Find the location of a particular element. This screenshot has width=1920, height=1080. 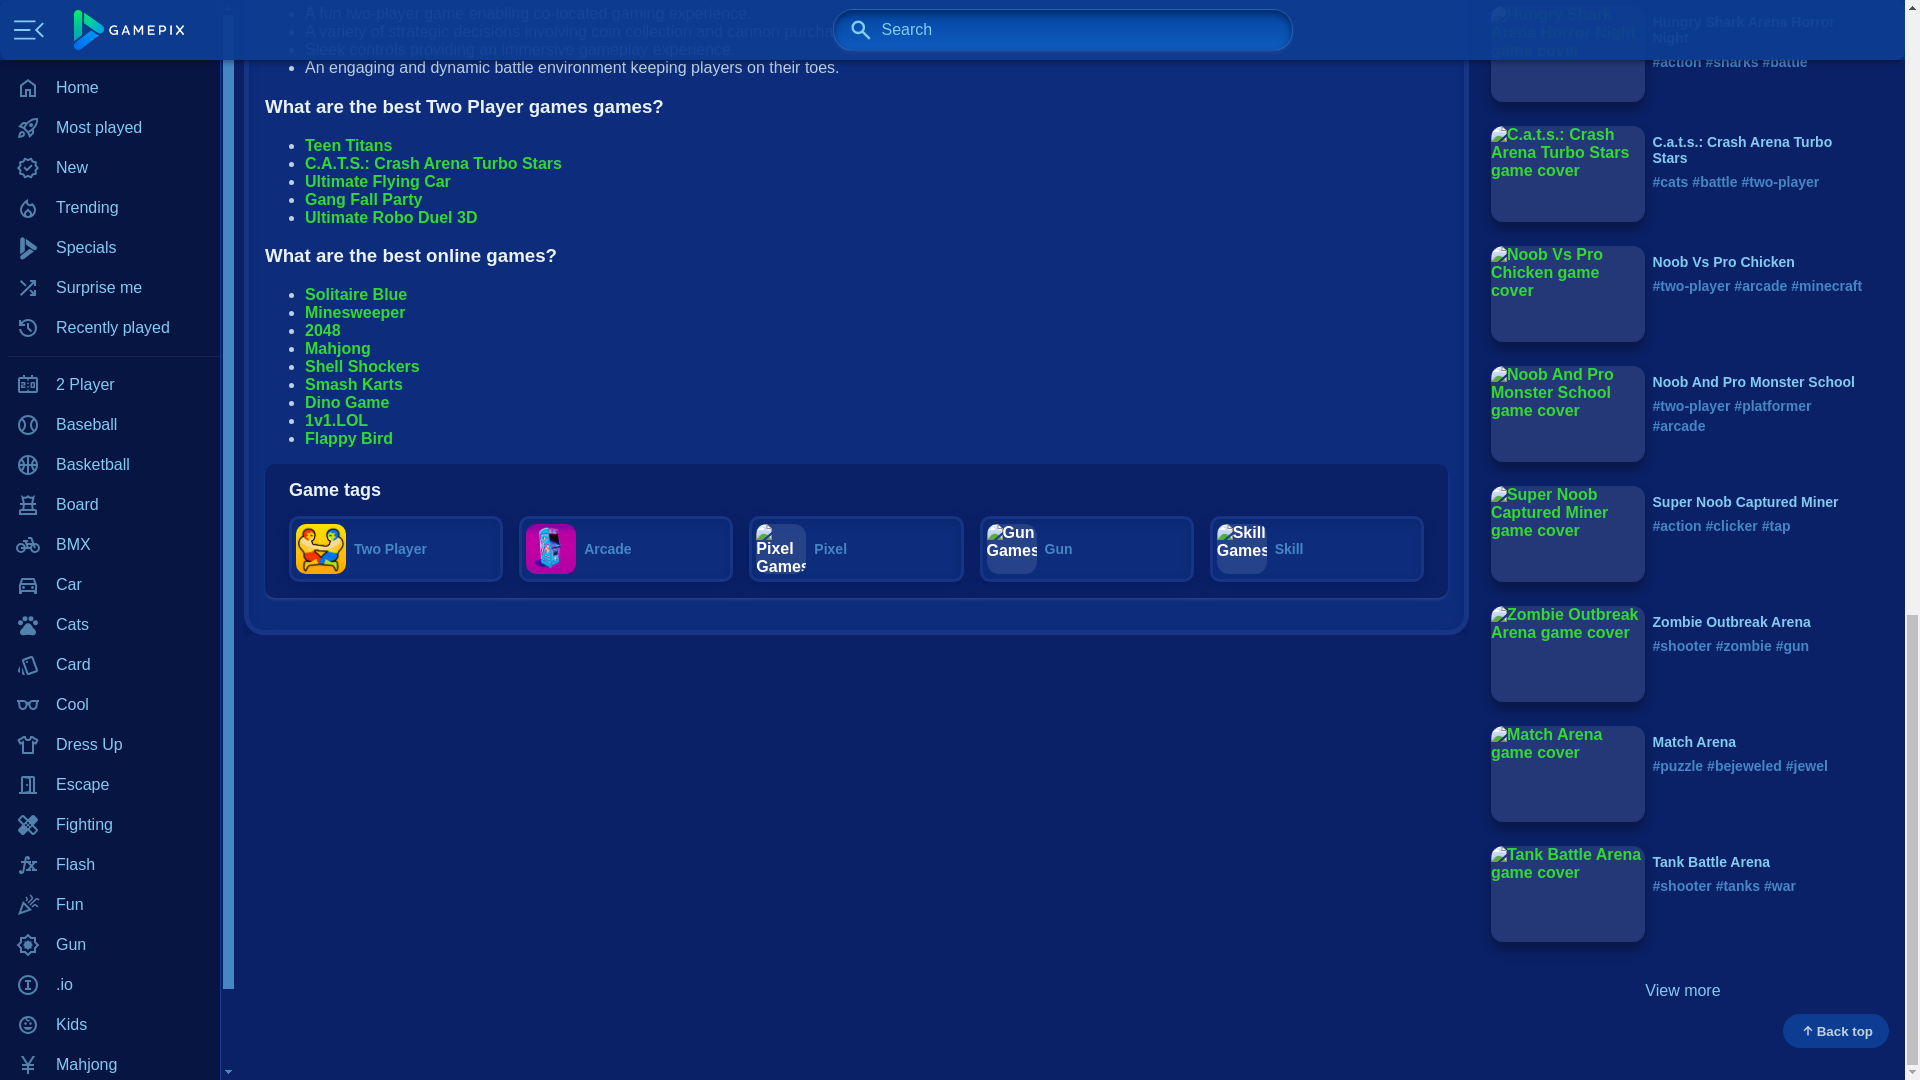

Snake is located at coordinates (110, 2).